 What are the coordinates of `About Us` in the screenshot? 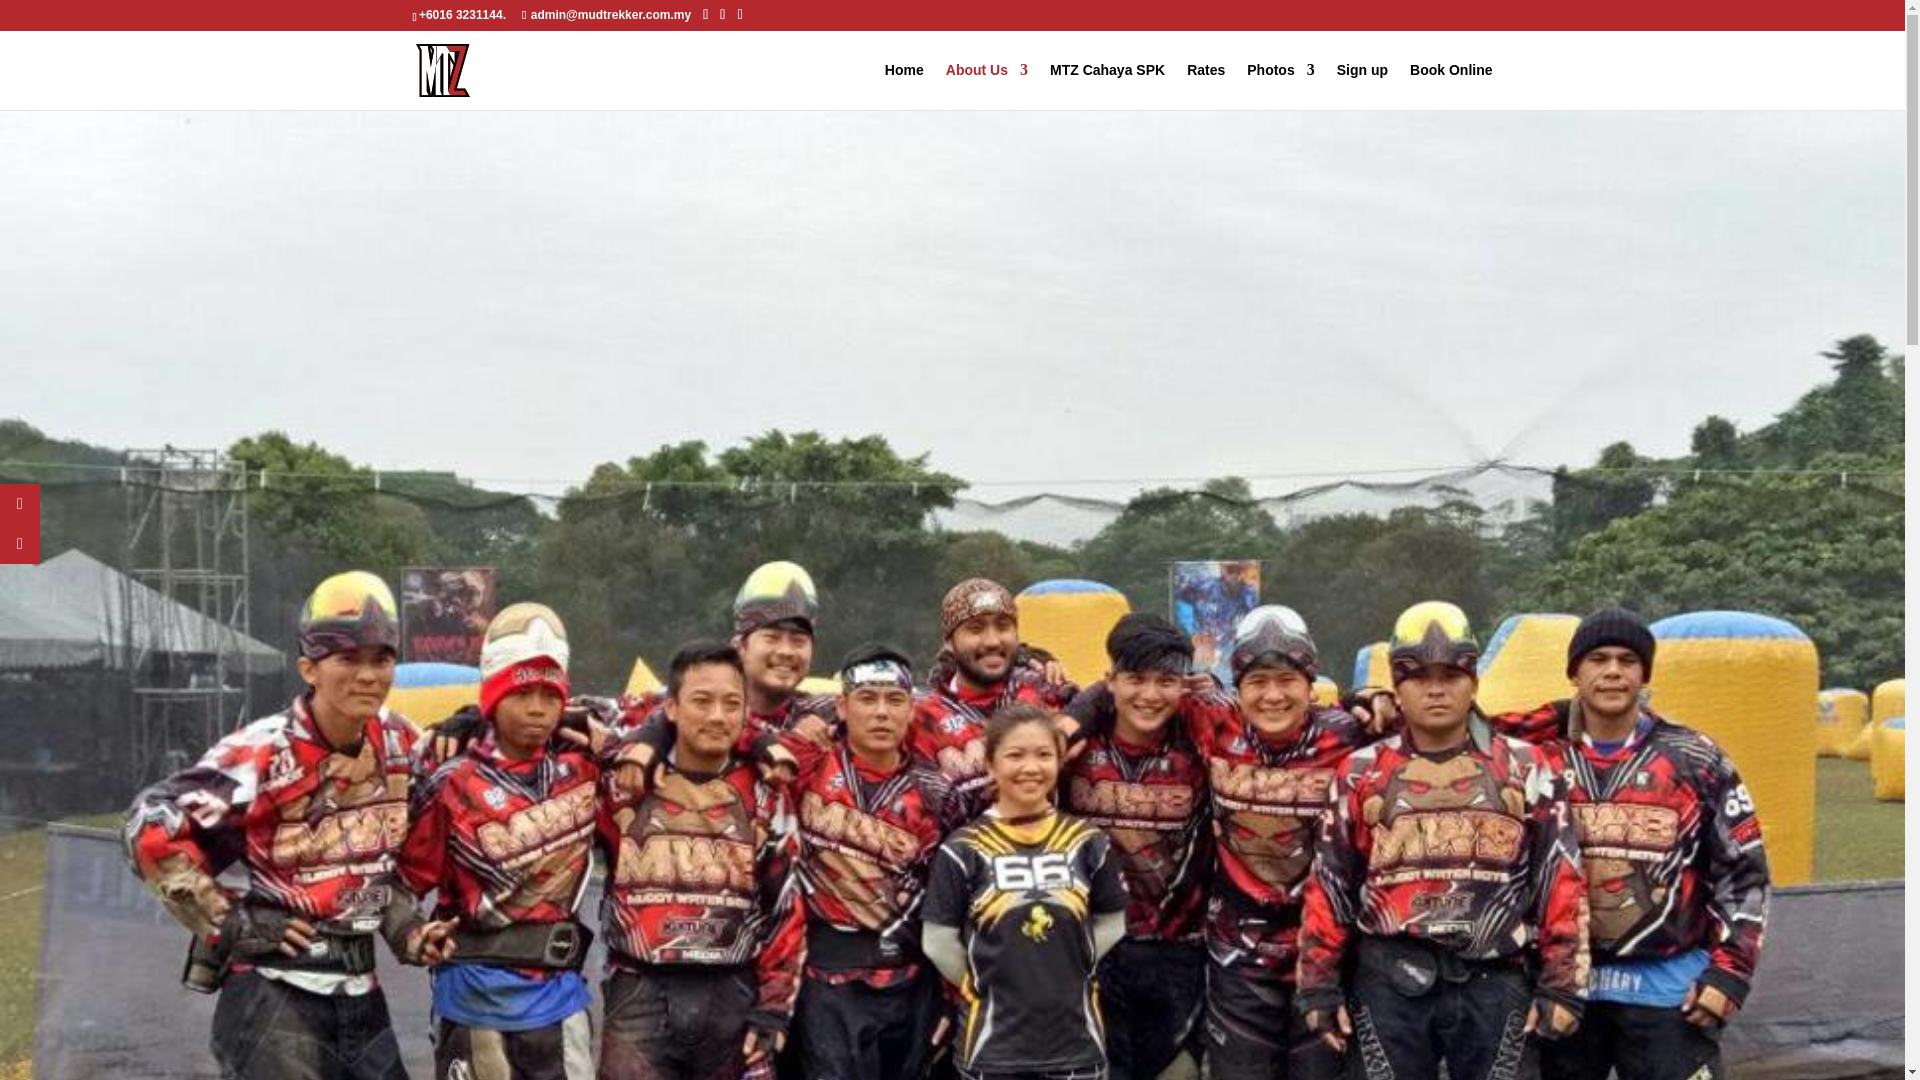 It's located at (986, 86).